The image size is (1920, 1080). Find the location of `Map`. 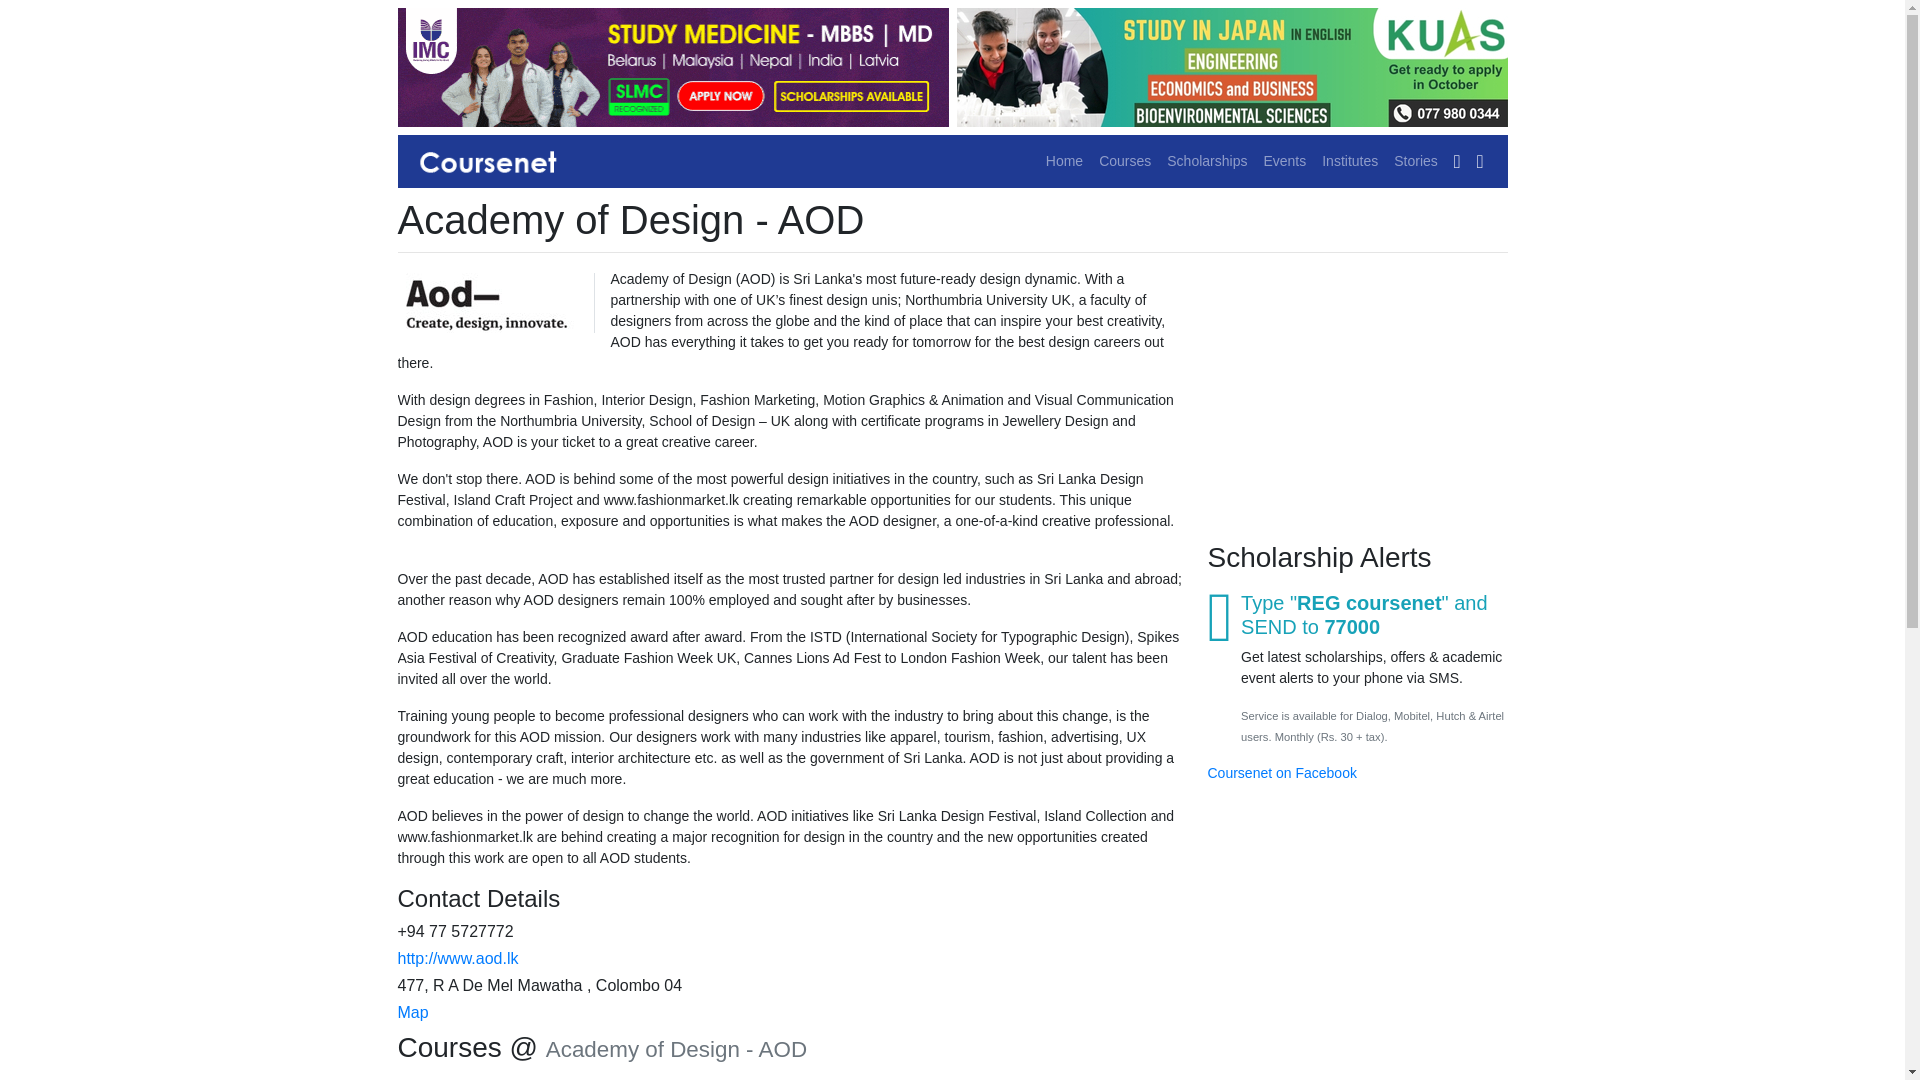

Map is located at coordinates (412, 1012).